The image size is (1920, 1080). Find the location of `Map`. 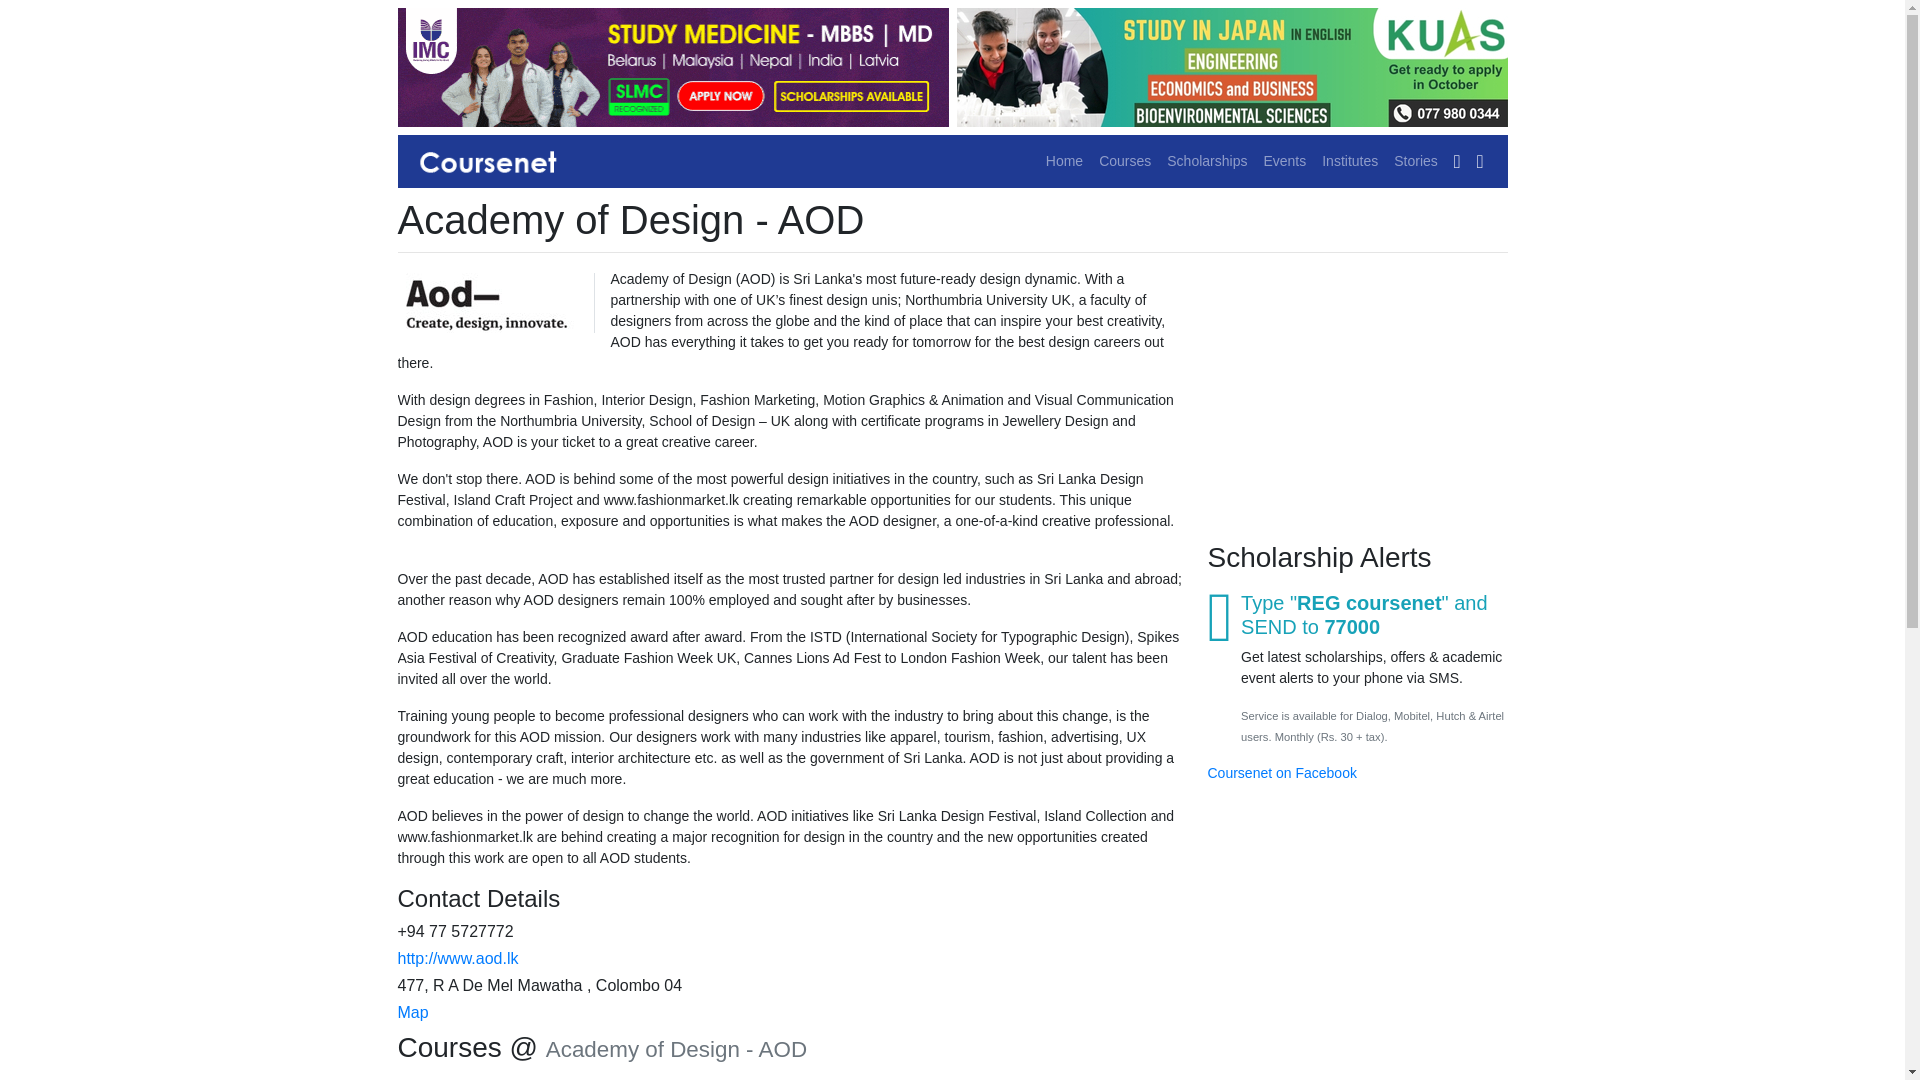

Map is located at coordinates (412, 1012).